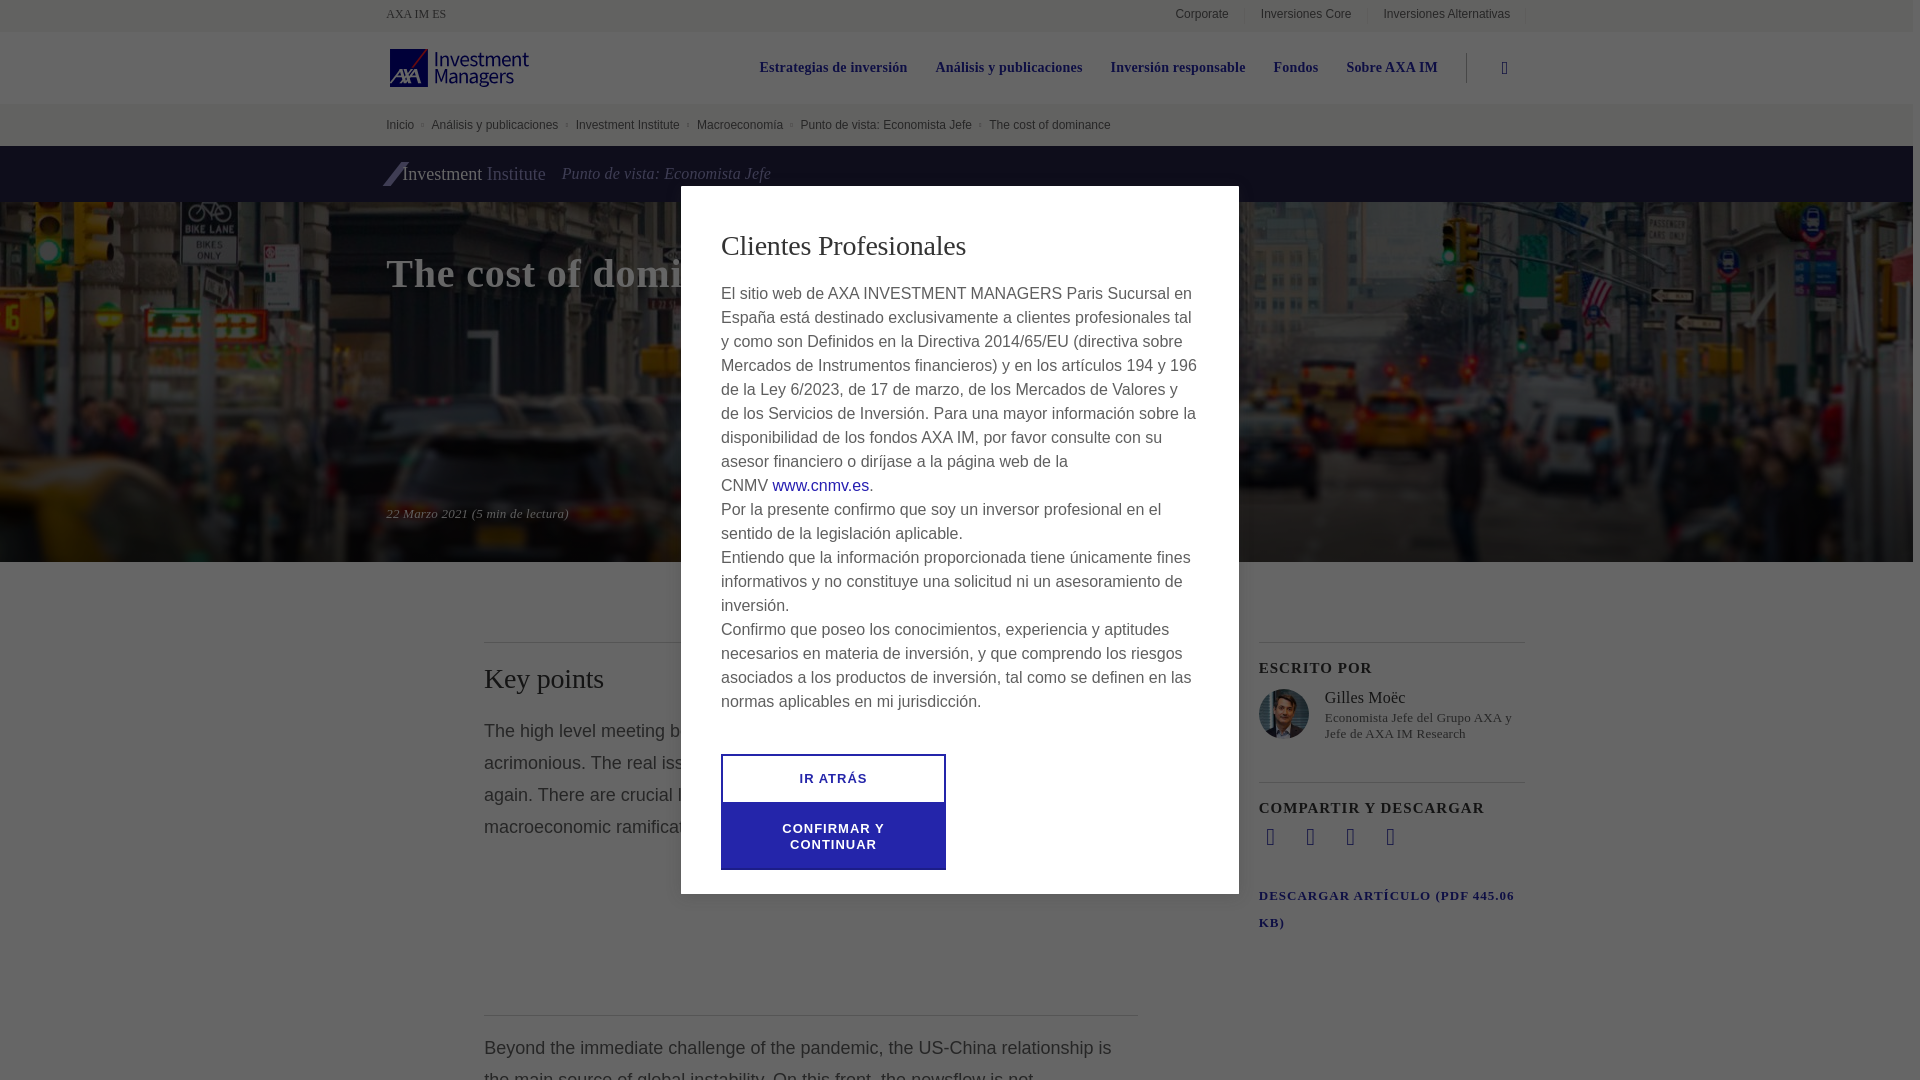  Describe the element at coordinates (1202, 16) in the screenshot. I see `Corporate` at that location.